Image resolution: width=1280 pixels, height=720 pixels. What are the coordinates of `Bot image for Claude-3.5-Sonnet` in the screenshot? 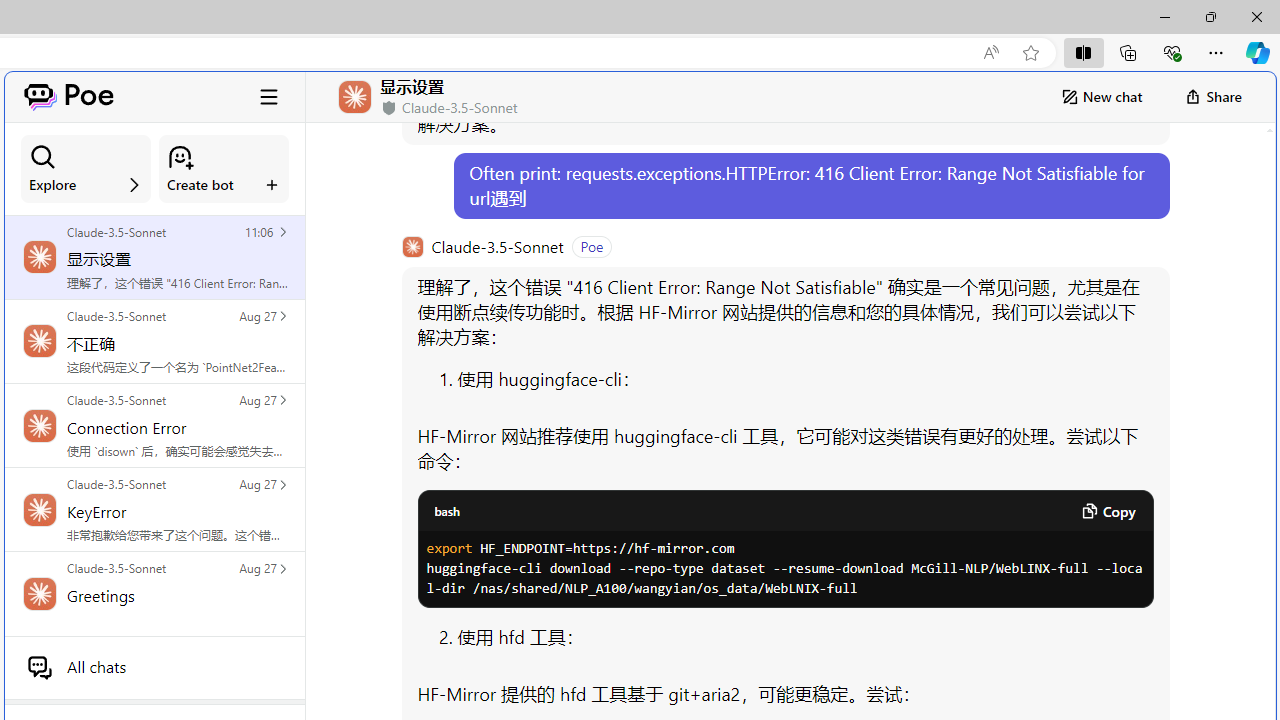 It's located at (412, 246).